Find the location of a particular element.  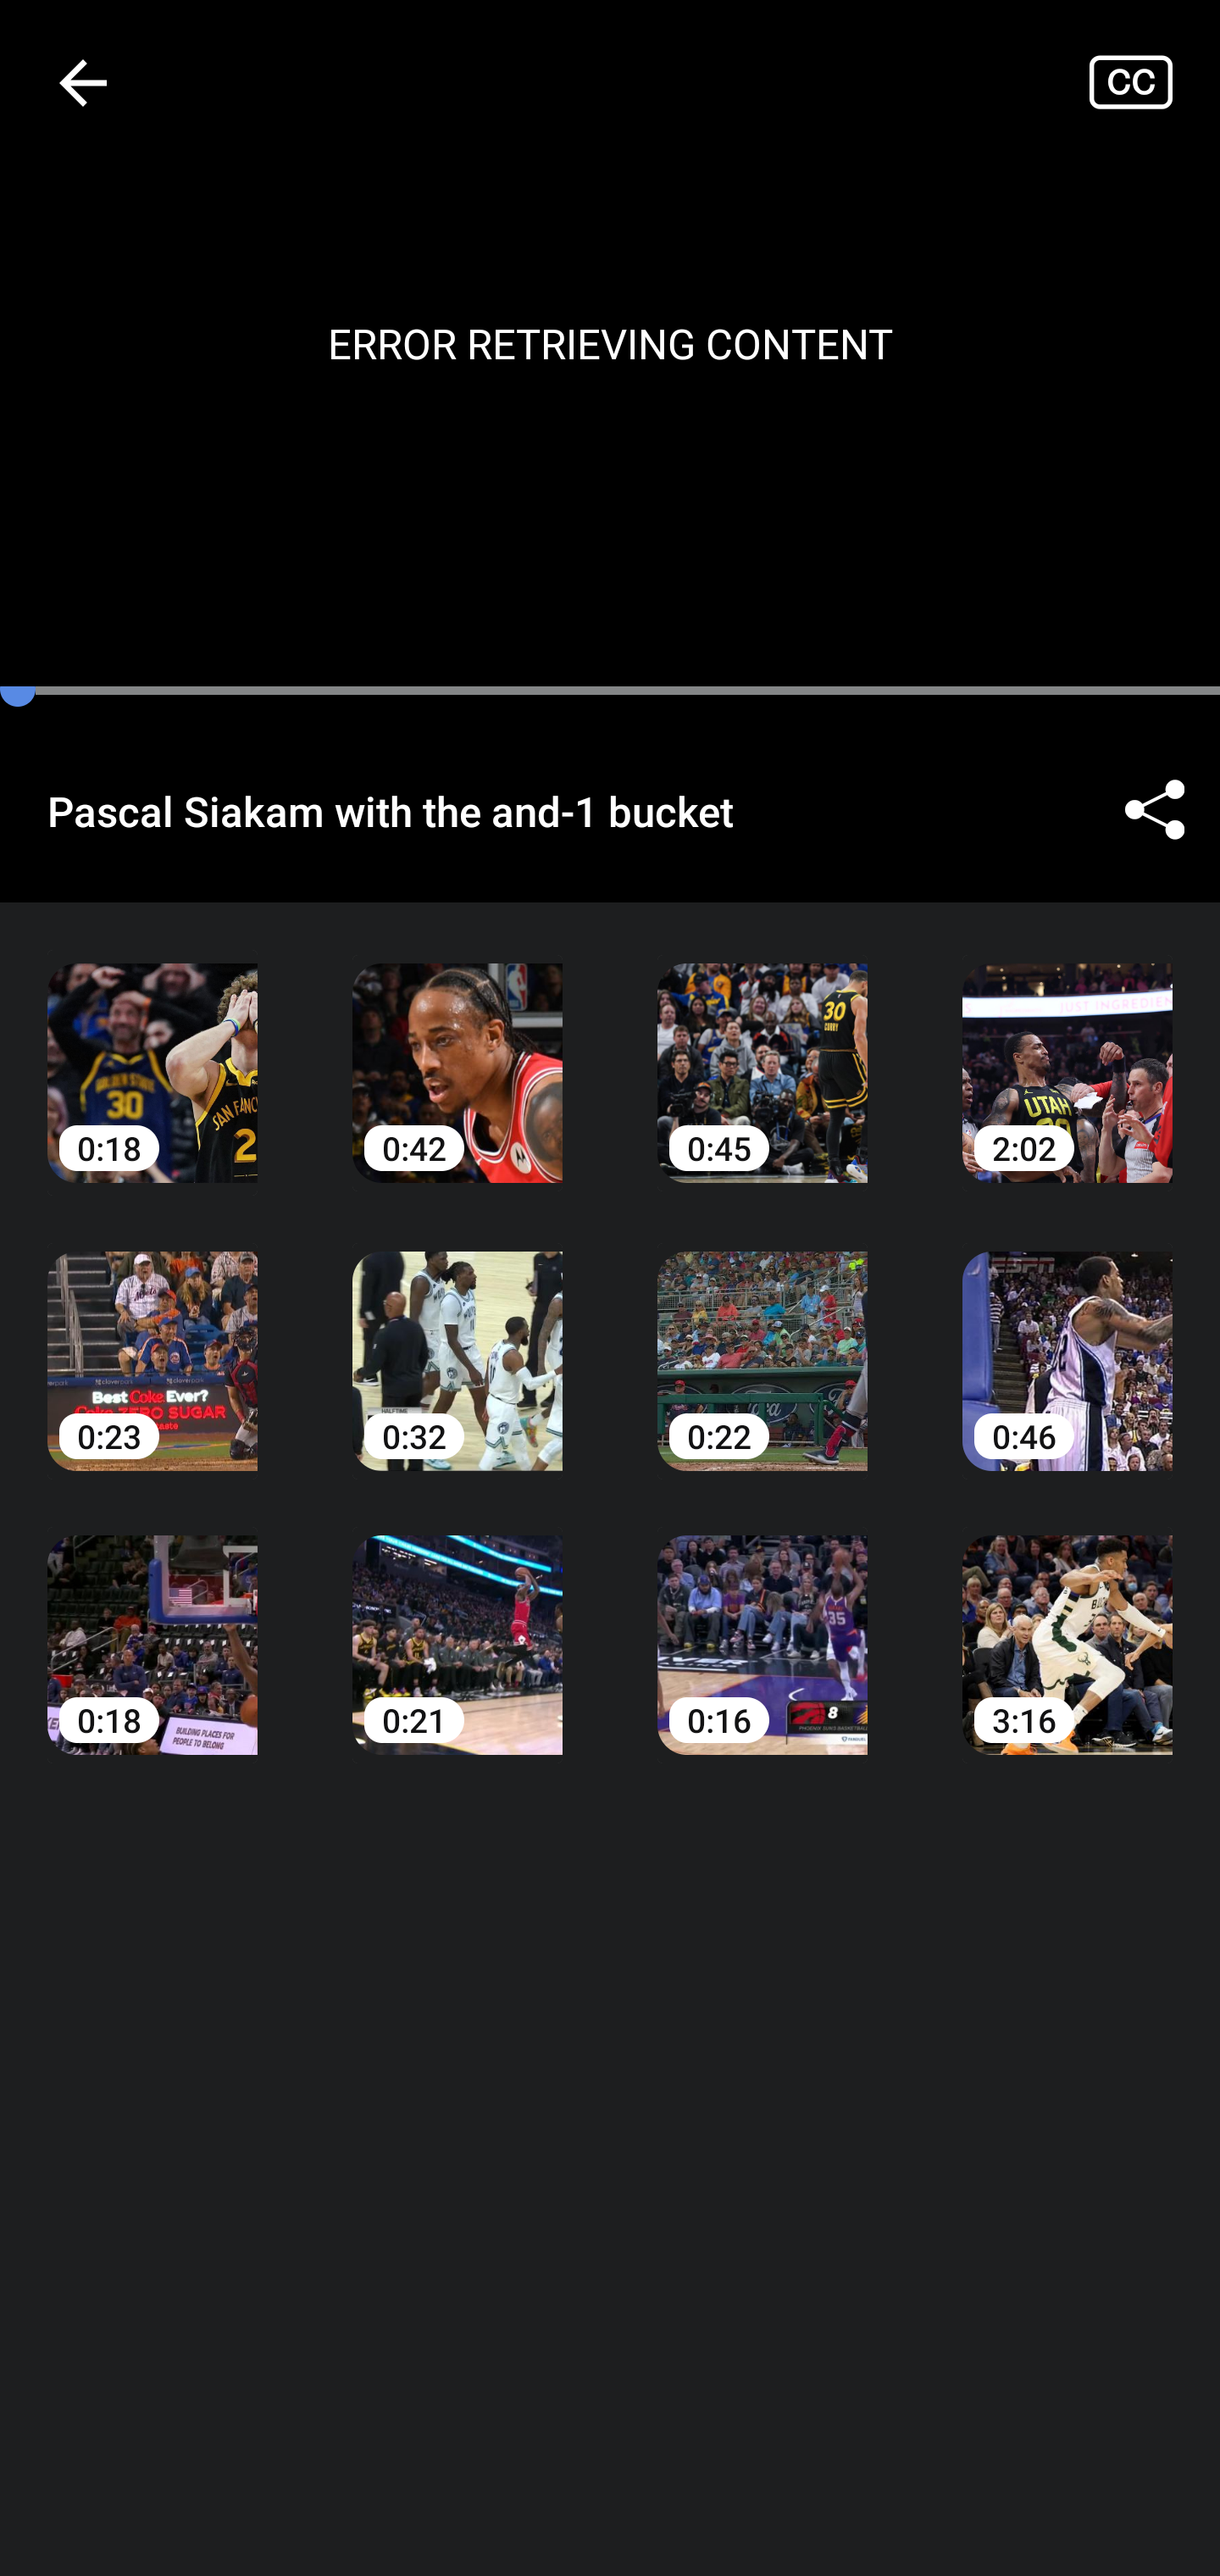

0:16 is located at coordinates (762, 1621).